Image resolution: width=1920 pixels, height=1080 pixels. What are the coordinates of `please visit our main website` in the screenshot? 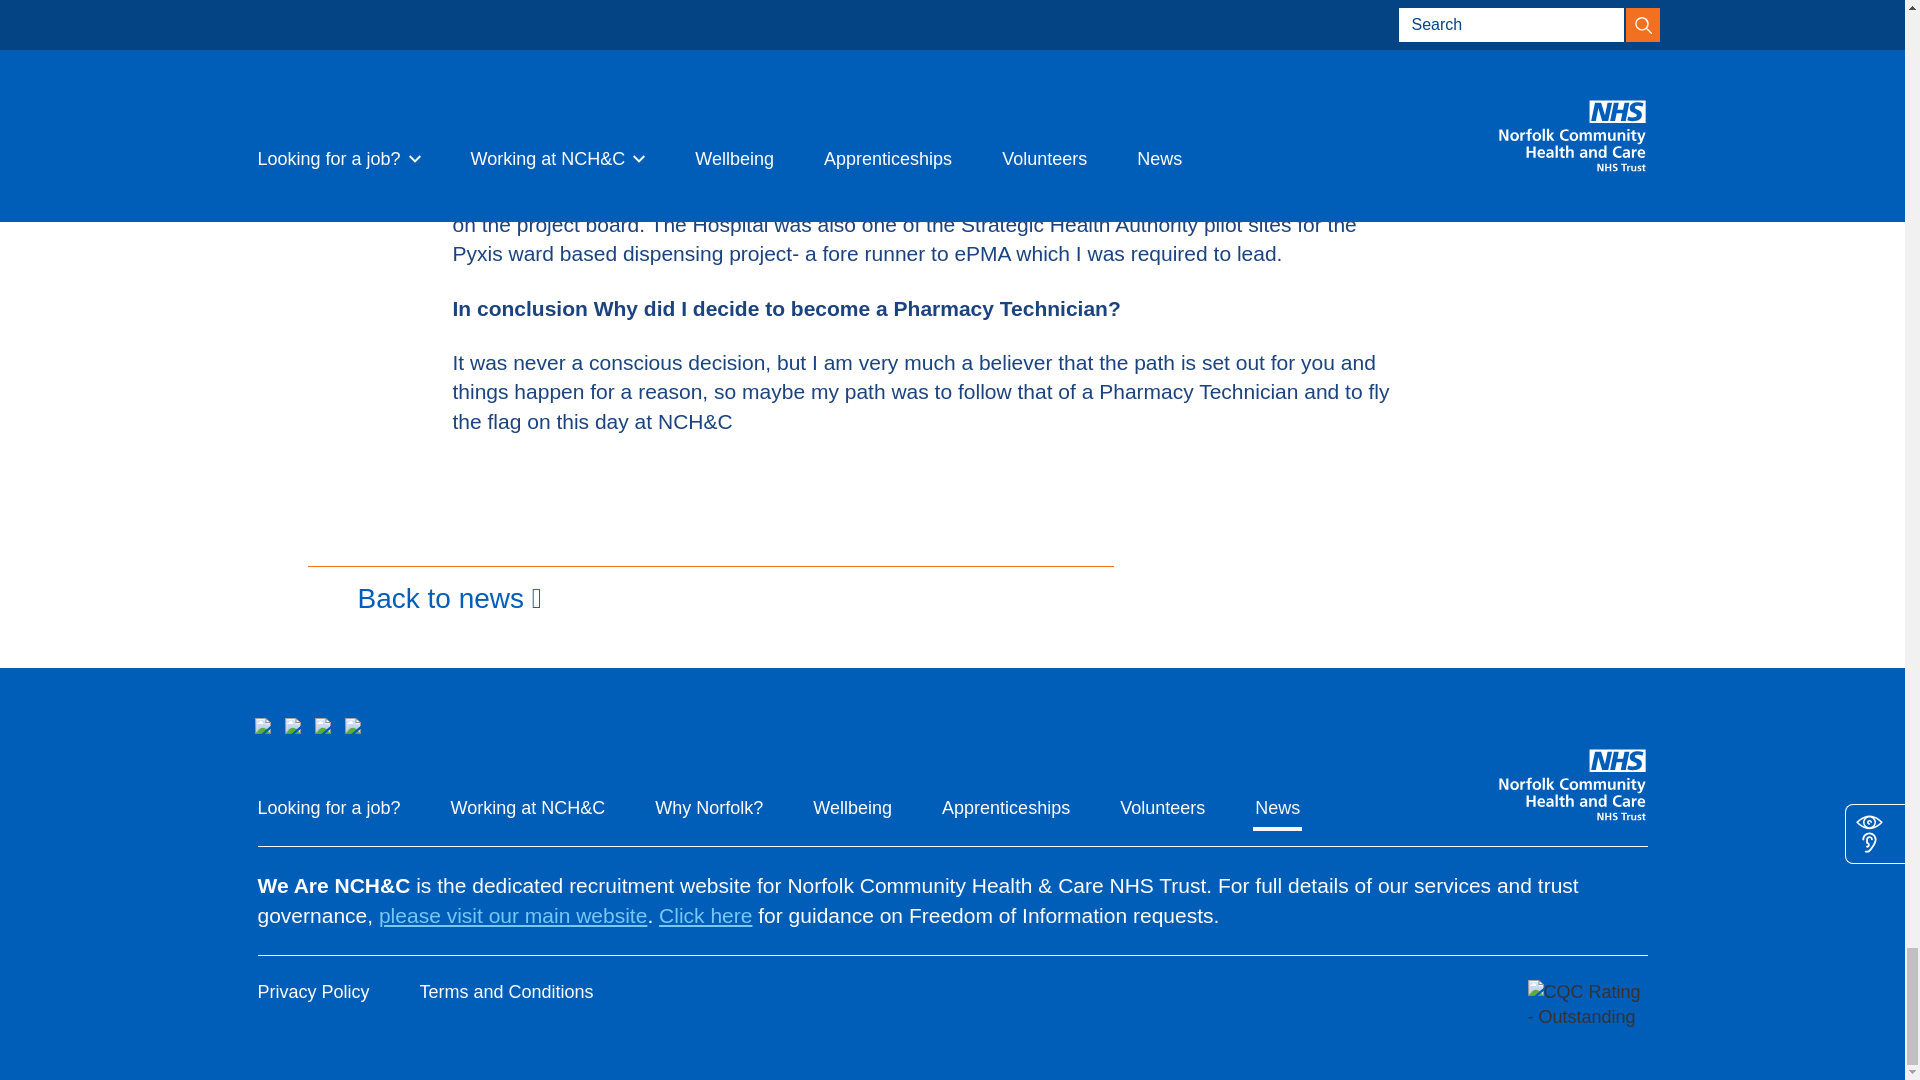 It's located at (512, 914).